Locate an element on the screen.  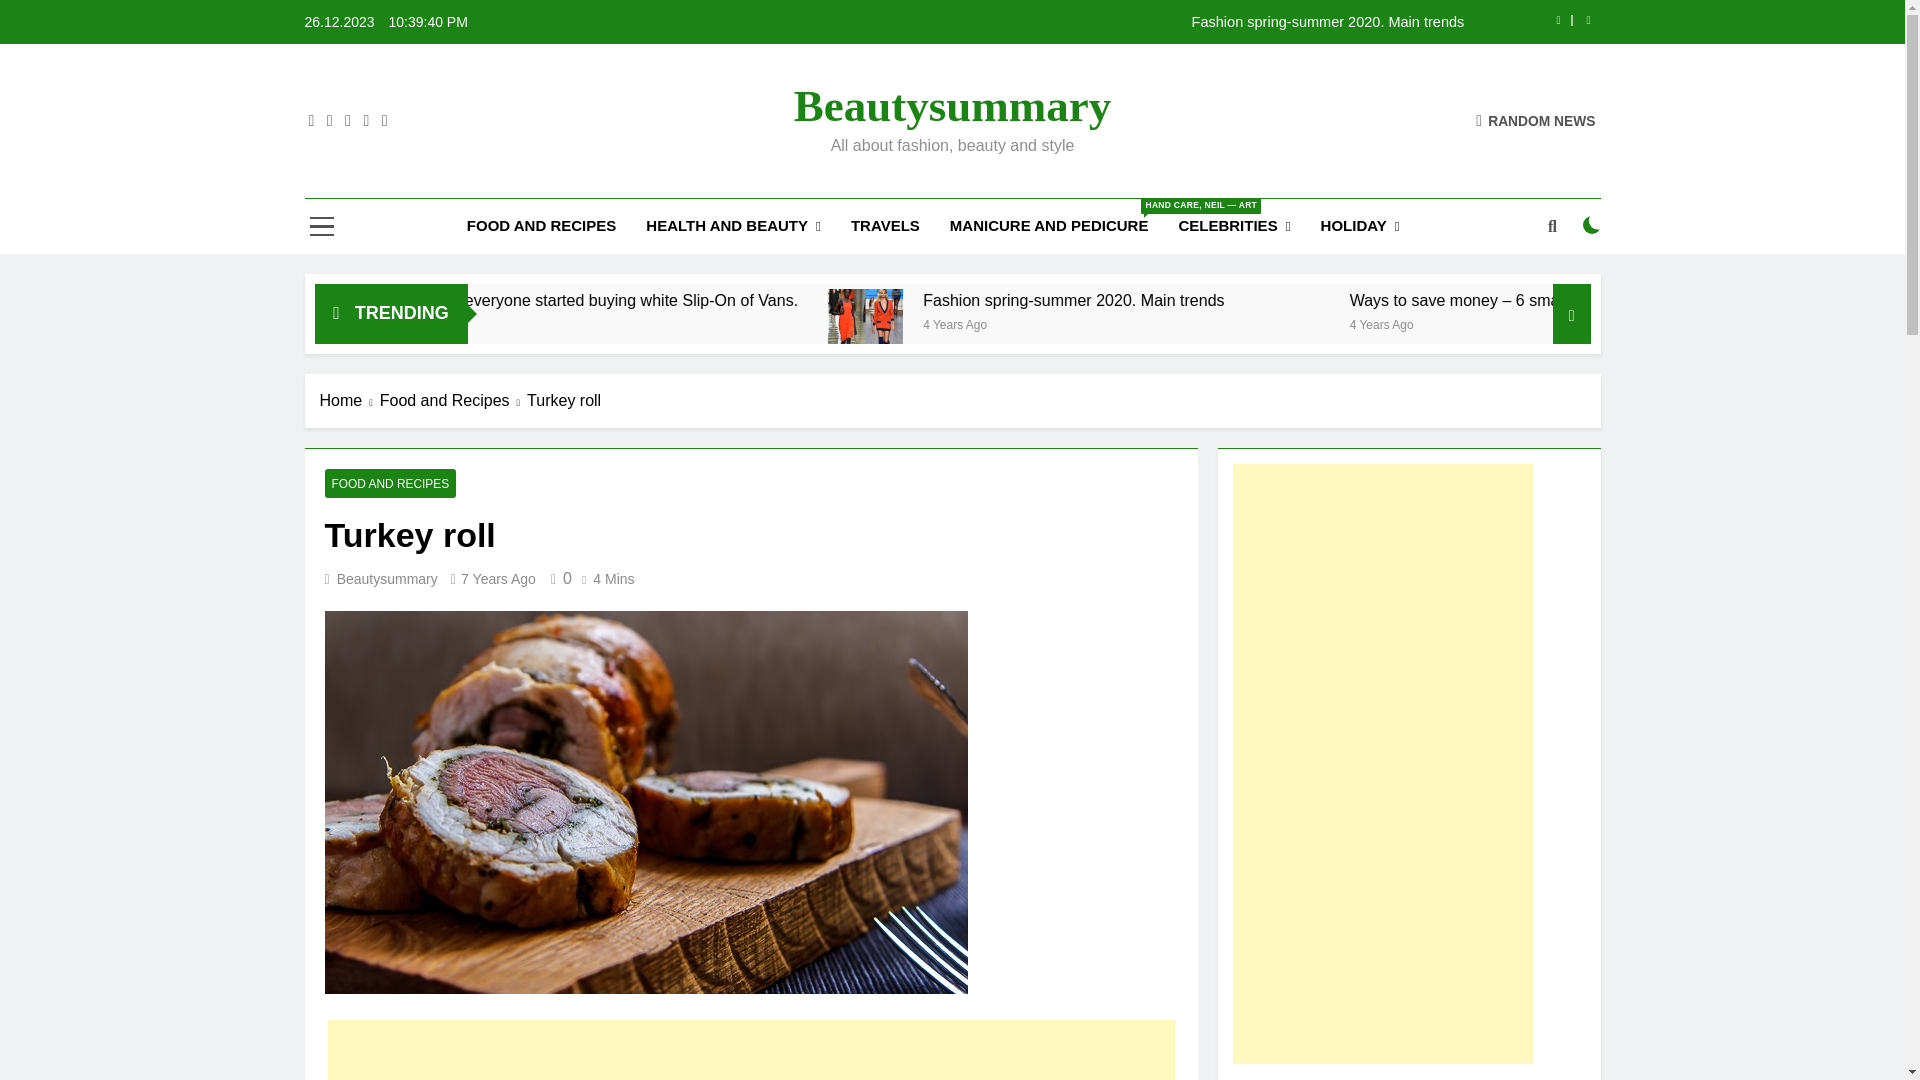
on is located at coordinates (1592, 225).